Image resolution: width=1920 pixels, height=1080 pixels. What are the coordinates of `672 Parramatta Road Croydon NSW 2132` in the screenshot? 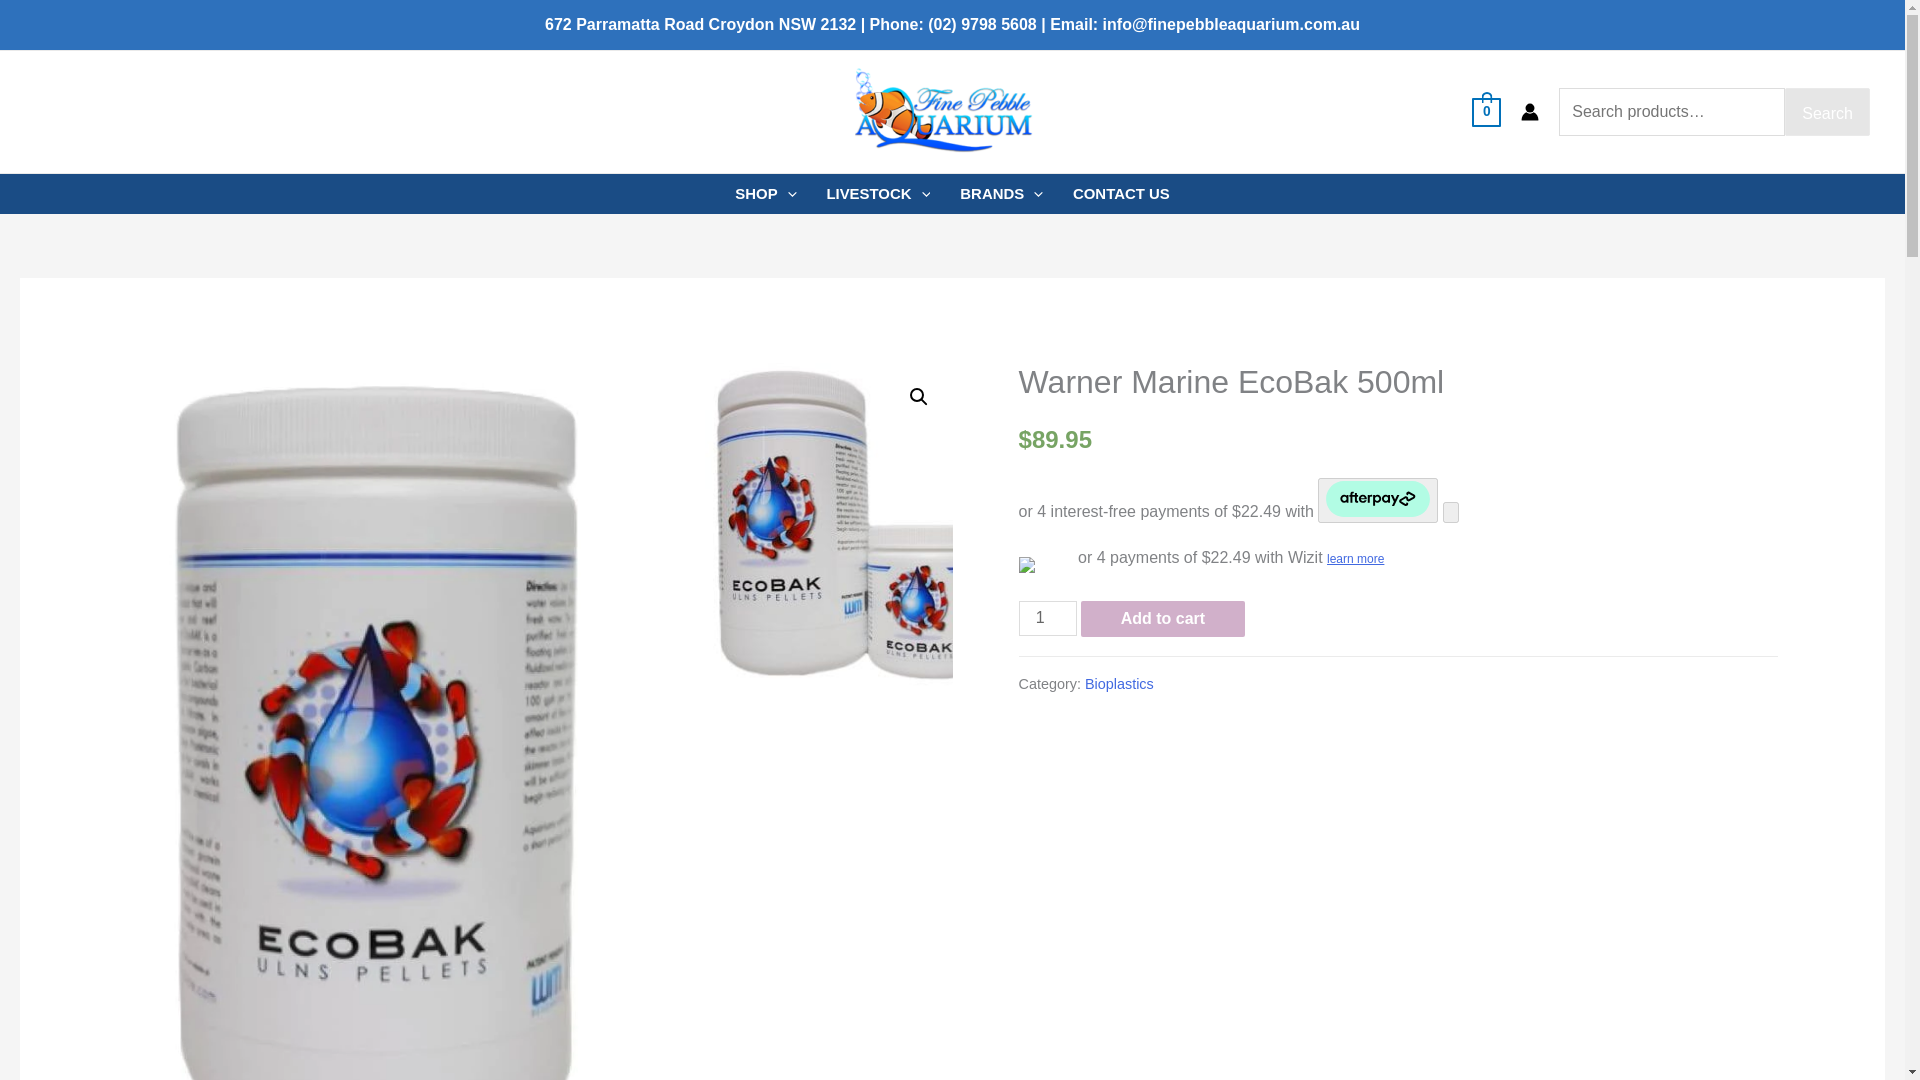 It's located at (700, 24).